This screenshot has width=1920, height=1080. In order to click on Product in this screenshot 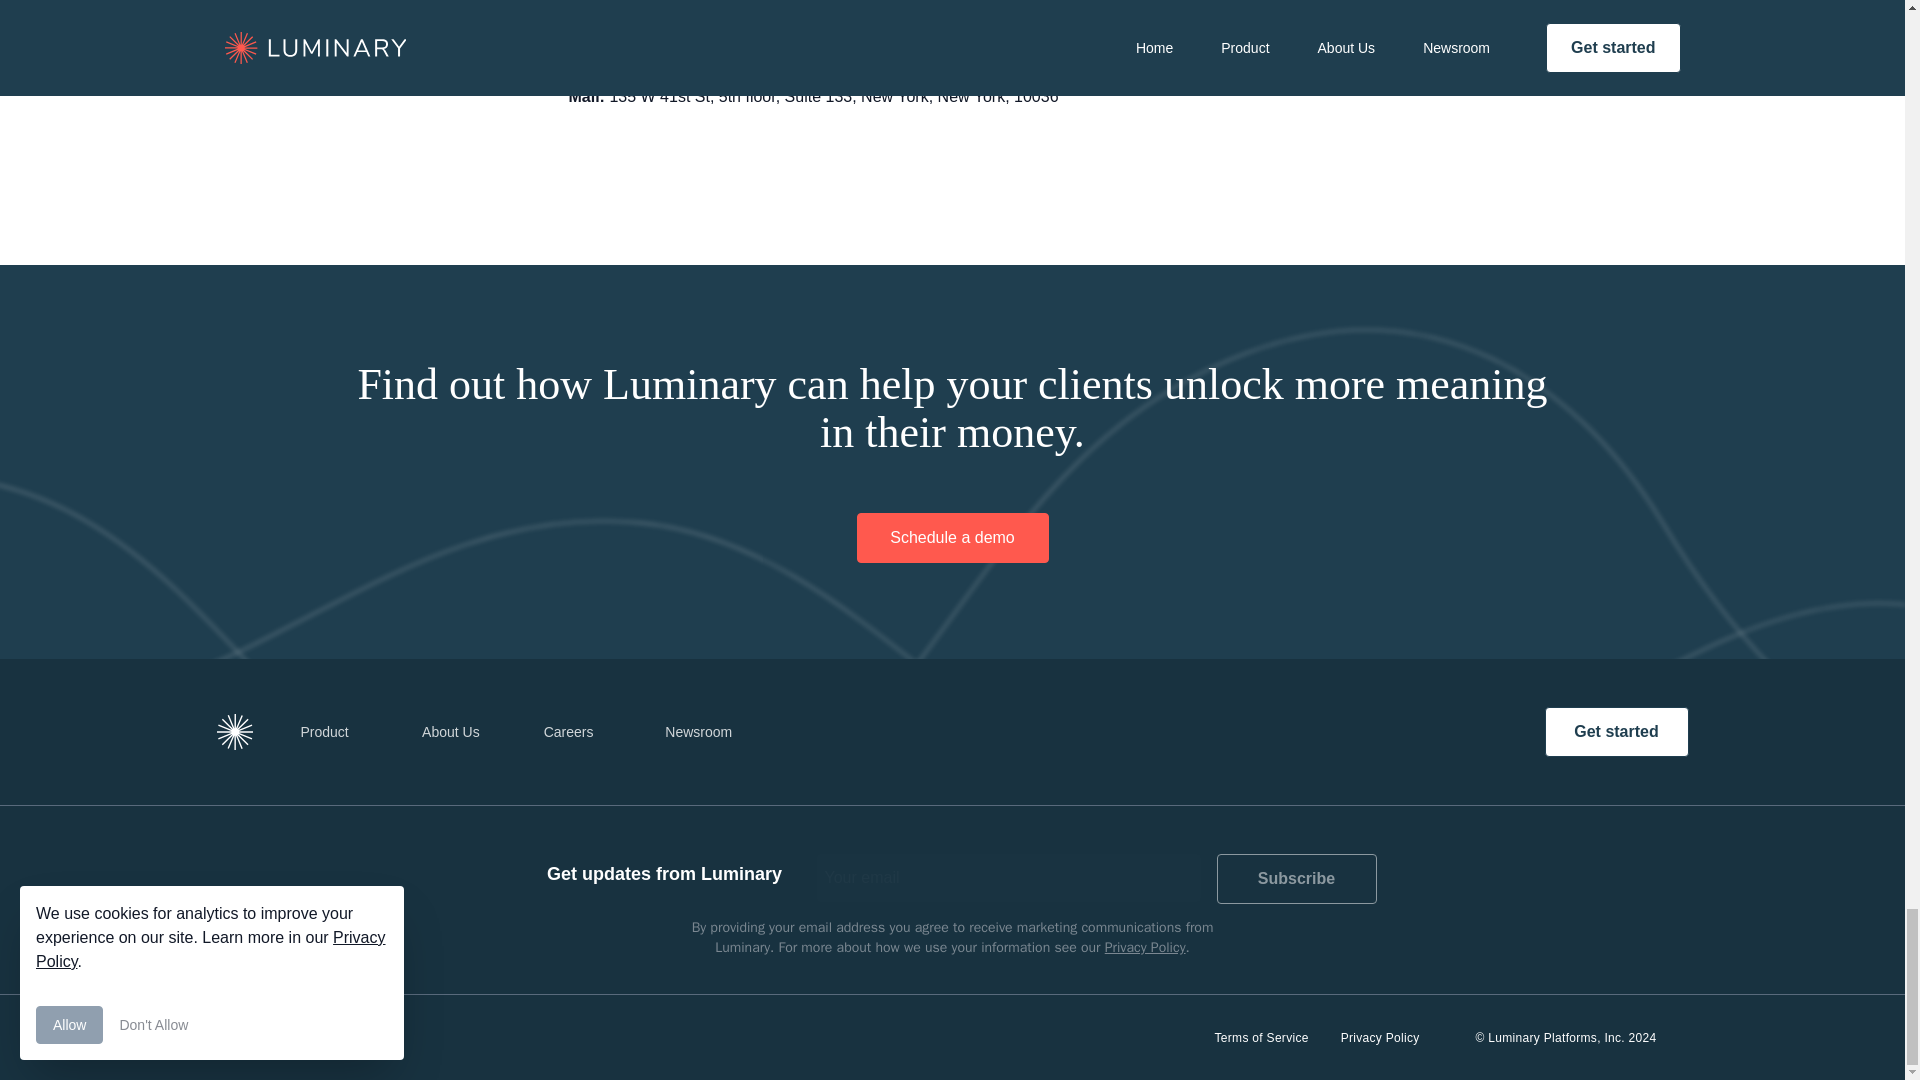, I will do `click(328, 732)`.